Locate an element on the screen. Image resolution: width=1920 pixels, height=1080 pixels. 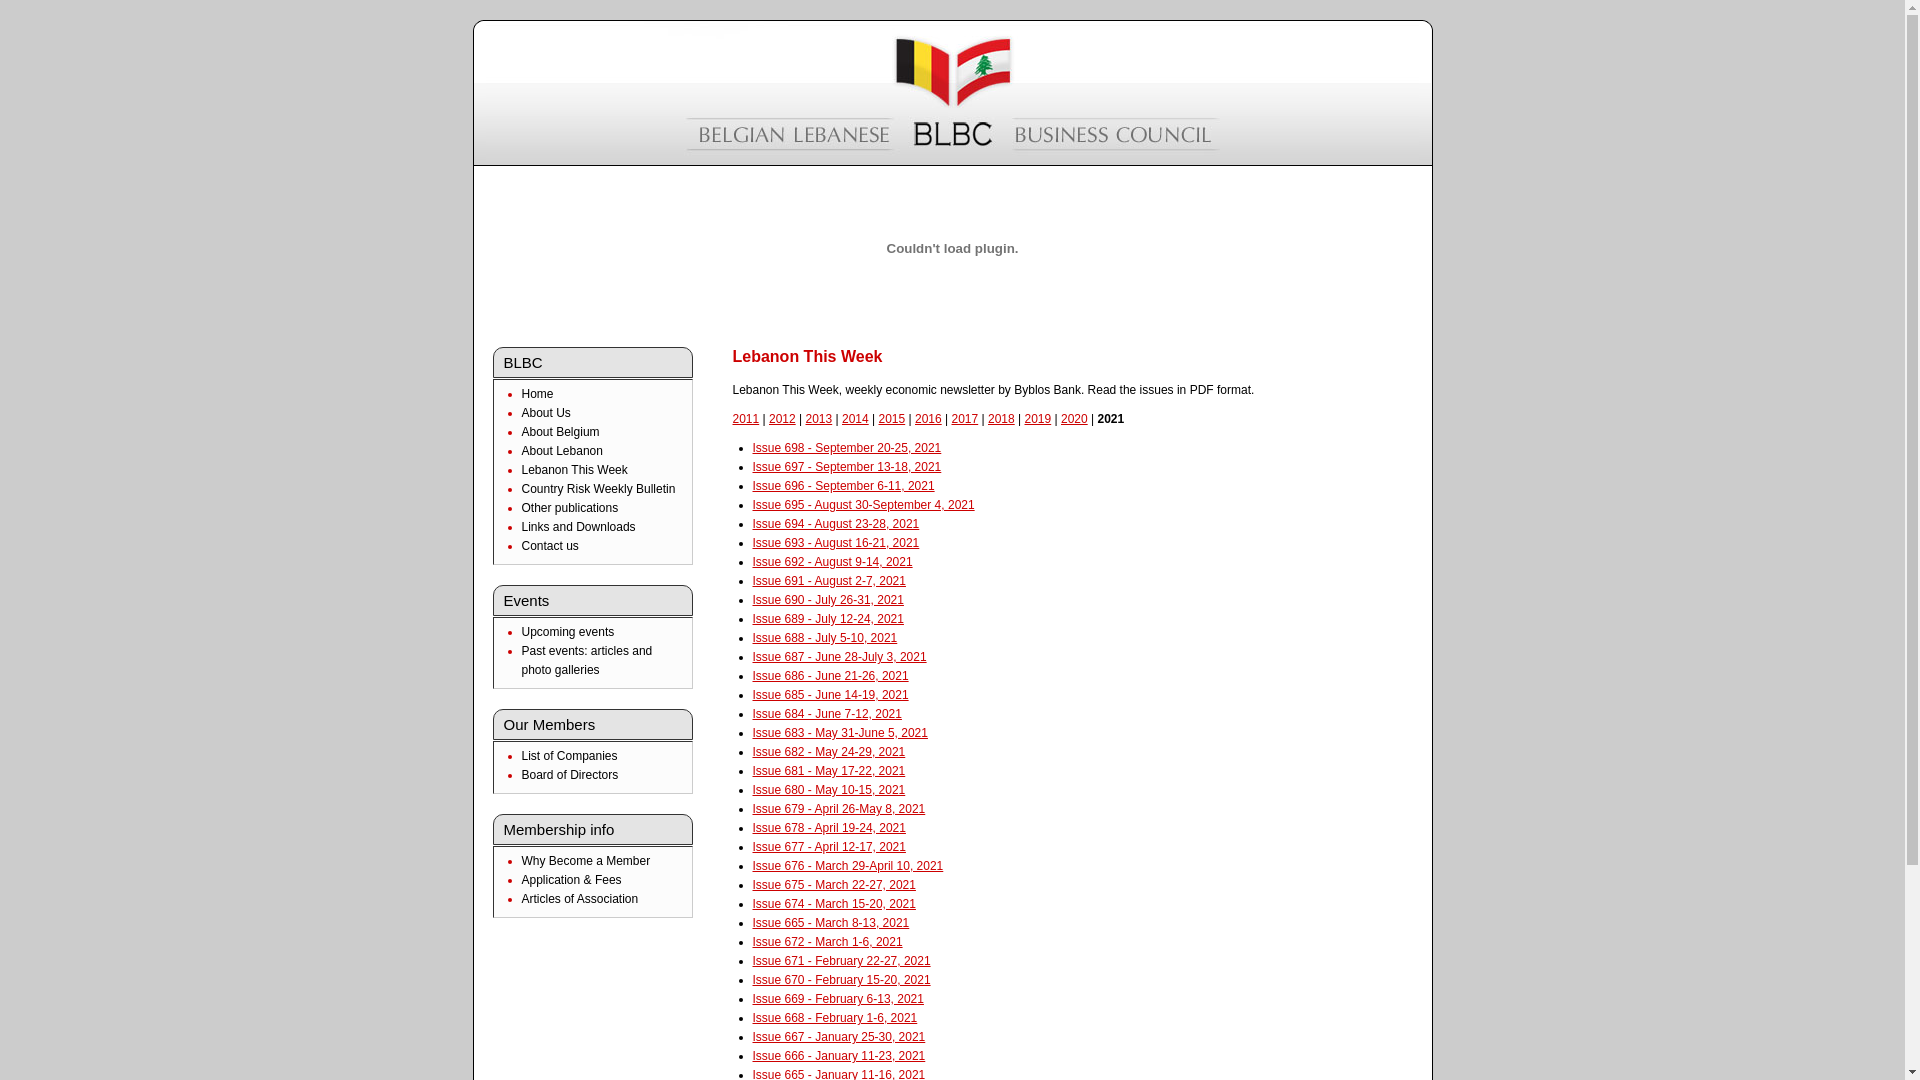
Issue 695 - August 30-September 4, 2021 is located at coordinates (863, 505).